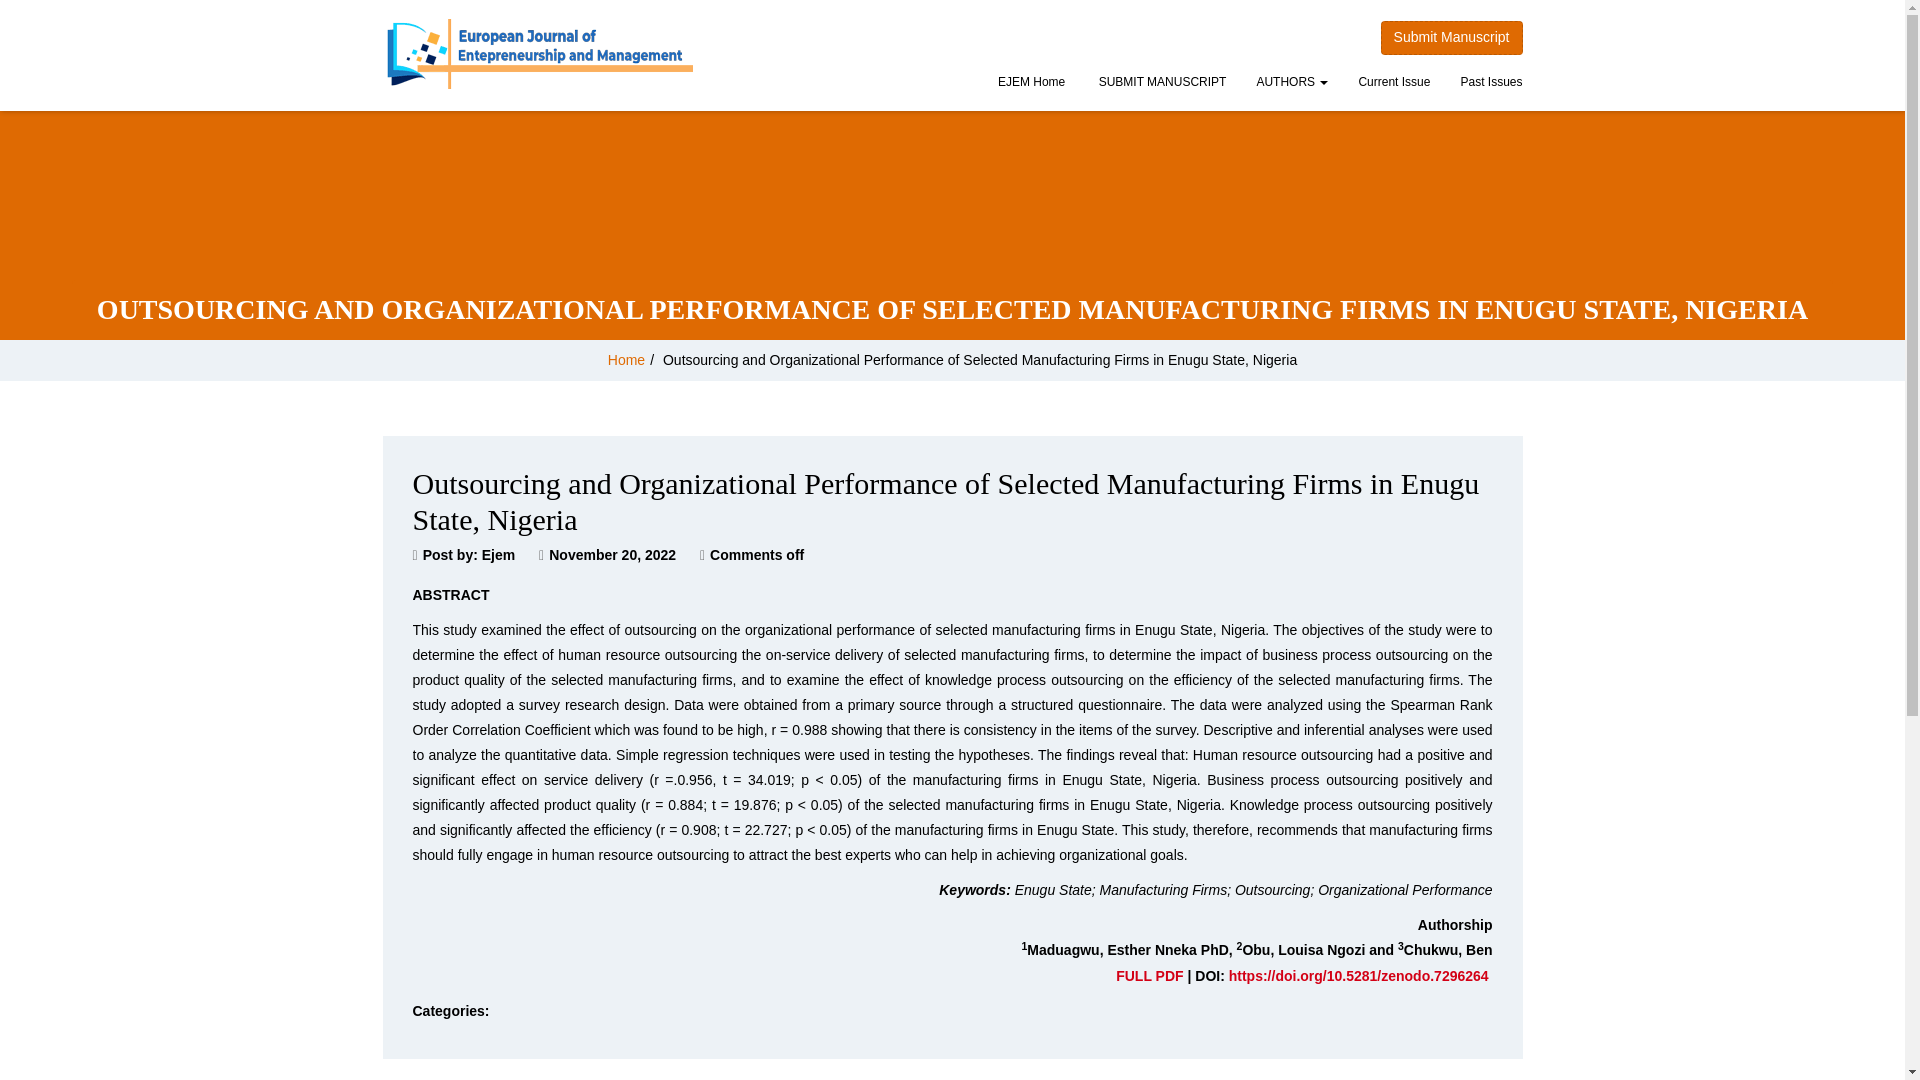 The image size is (1920, 1080). What do you see at coordinates (1291, 84) in the screenshot?
I see `AUTHORS` at bounding box center [1291, 84].